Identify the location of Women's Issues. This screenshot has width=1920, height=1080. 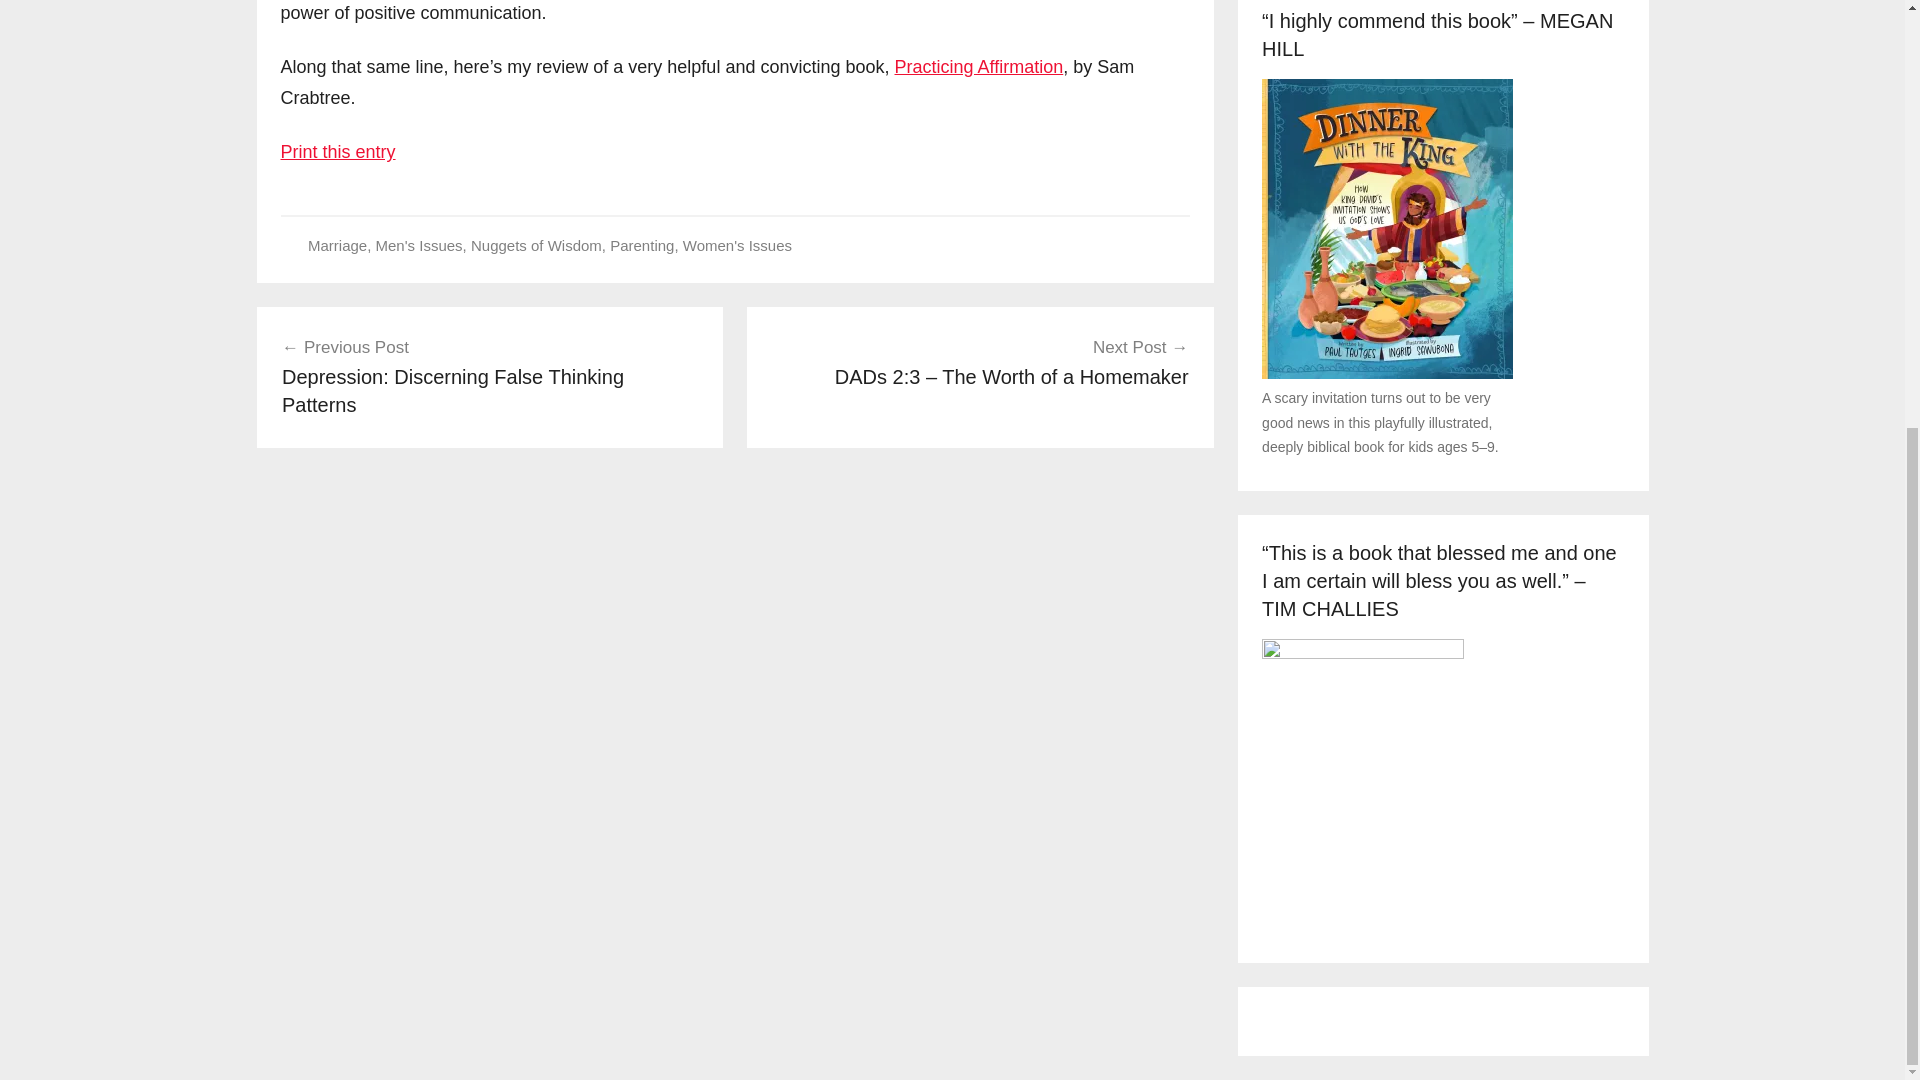
(737, 244).